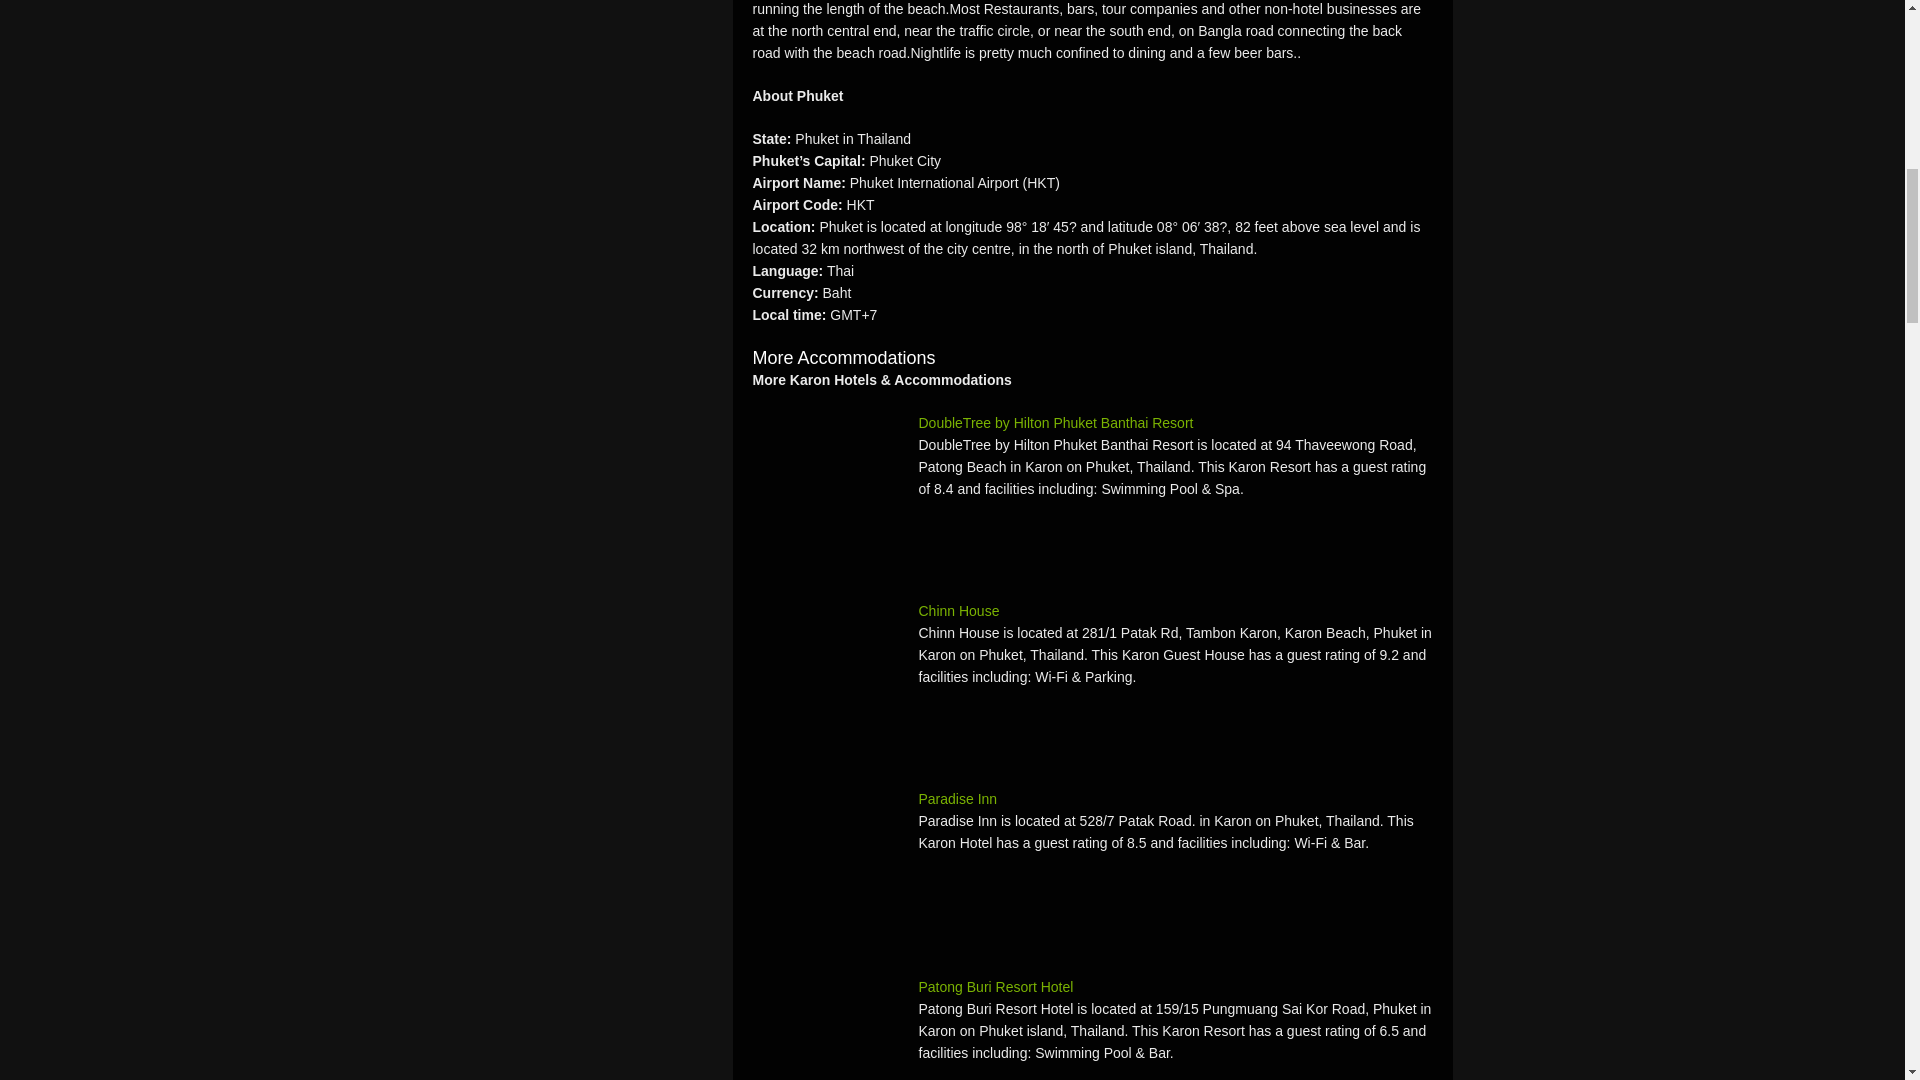  What do you see at coordinates (1092, 799) in the screenshot?
I see `Paradise Inn` at bounding box center [1092, 799].